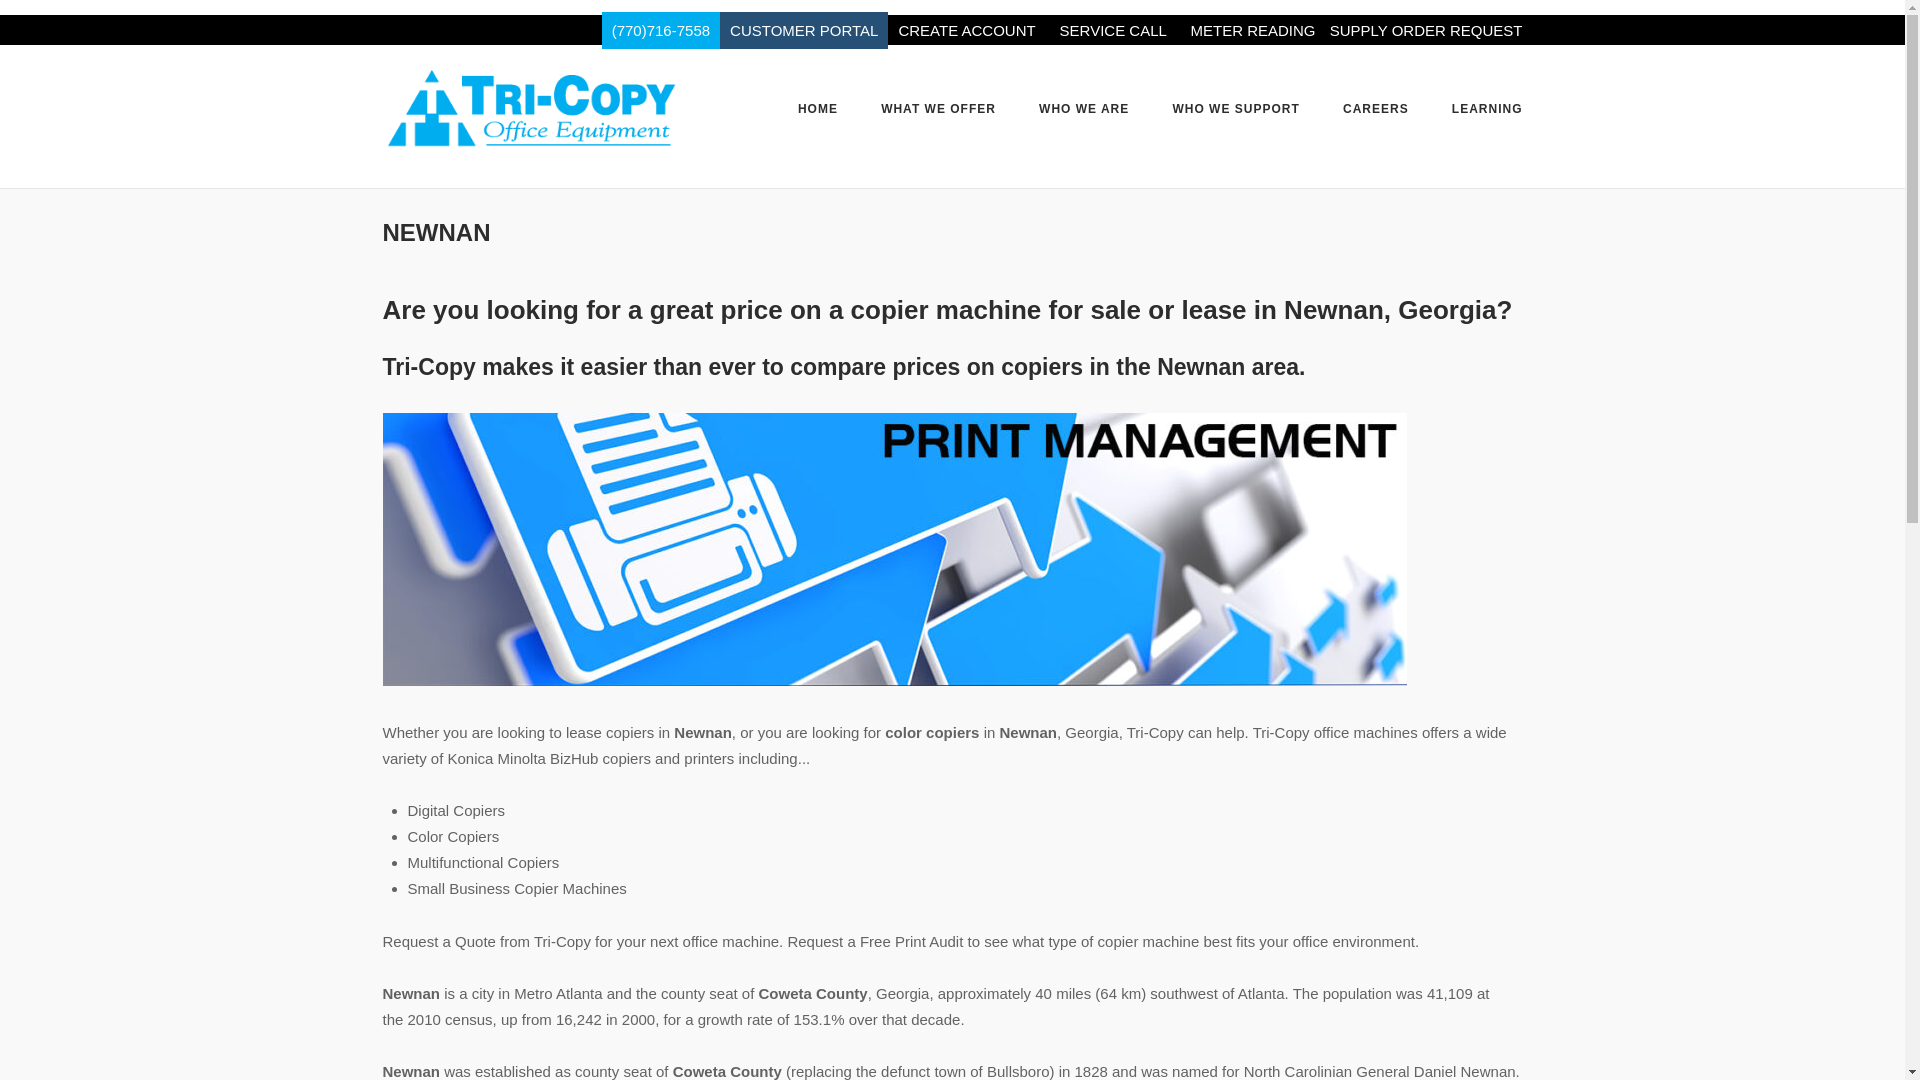  Describe the element at coordinates (1254, 30) in the screenshot. I see `Meter Reading` at that location.